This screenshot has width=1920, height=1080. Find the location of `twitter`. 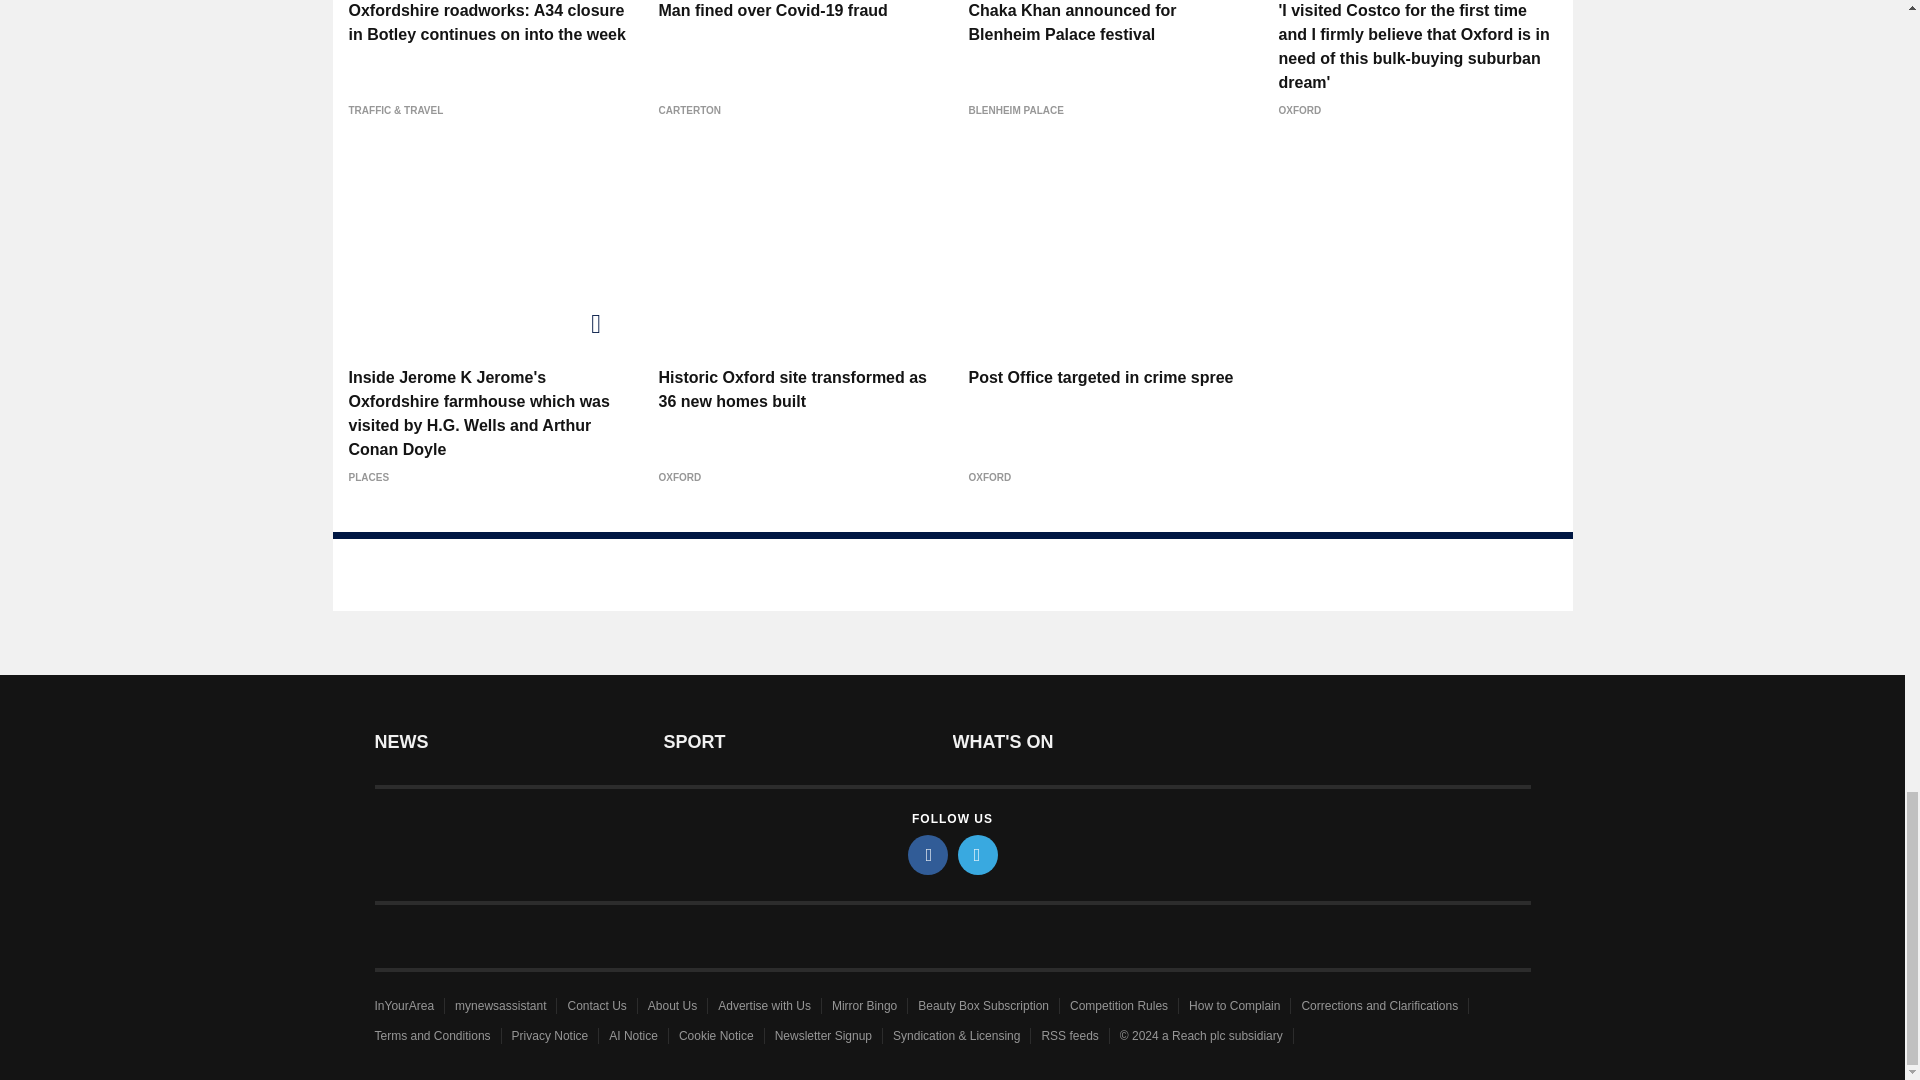

twitter is located at coordinates (978, 854).